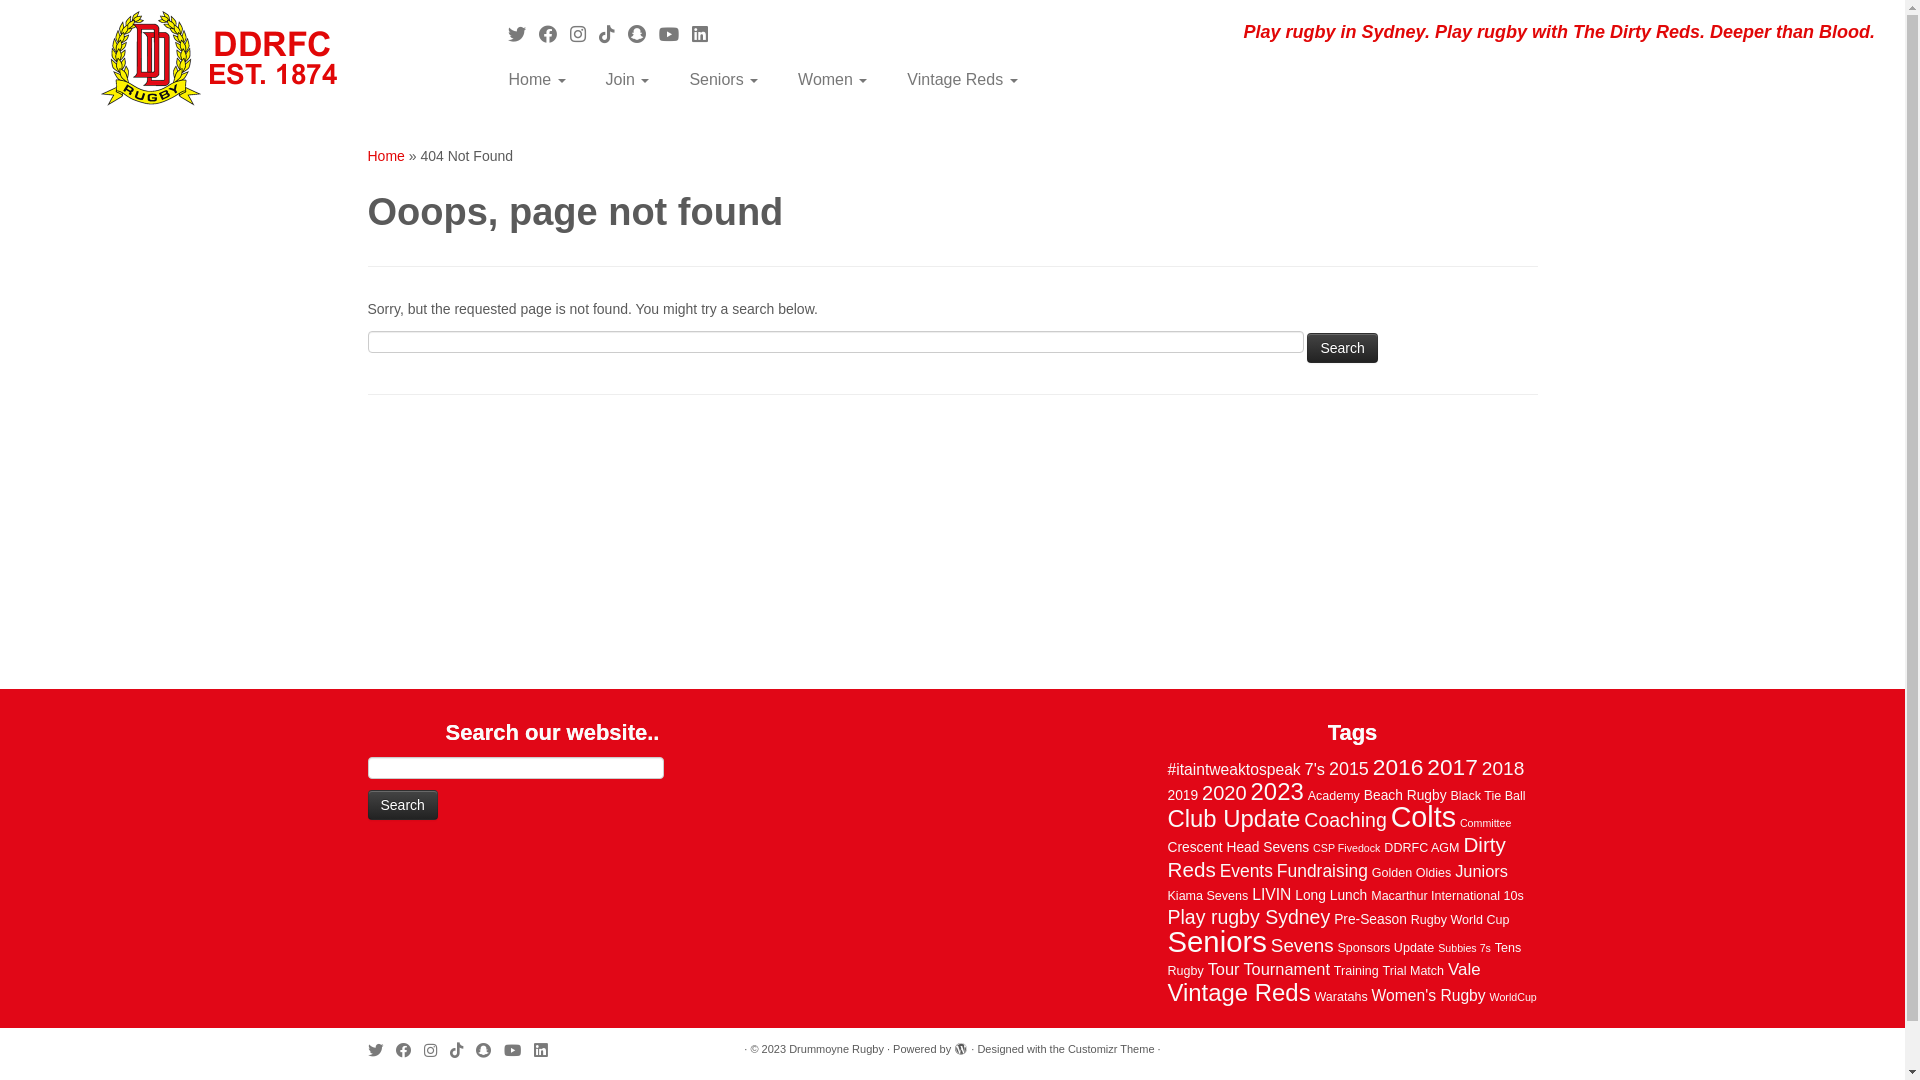  Describe the element at coordinates (1370, 920) in the screenshot. I see `Pre-Season` at that location.